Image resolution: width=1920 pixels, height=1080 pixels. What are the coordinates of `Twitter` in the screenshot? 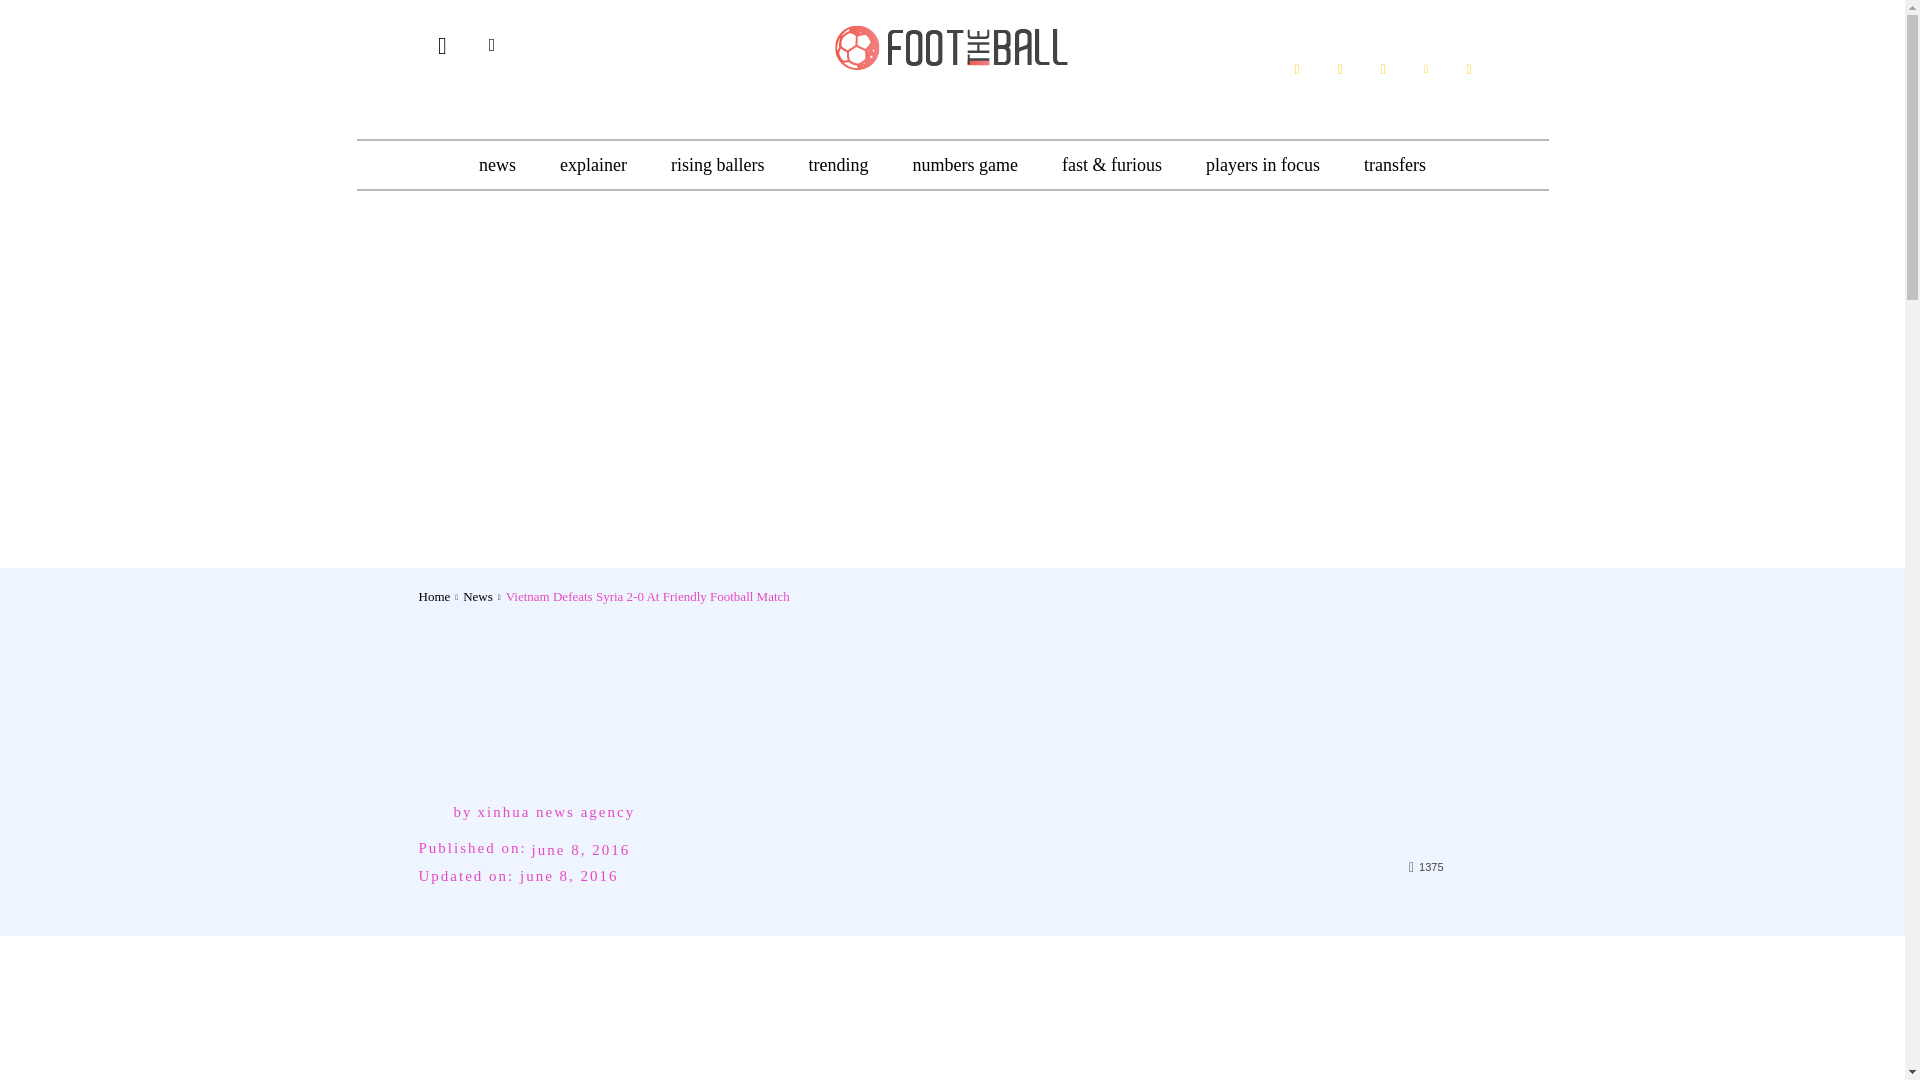 It's located at (1425, 69).